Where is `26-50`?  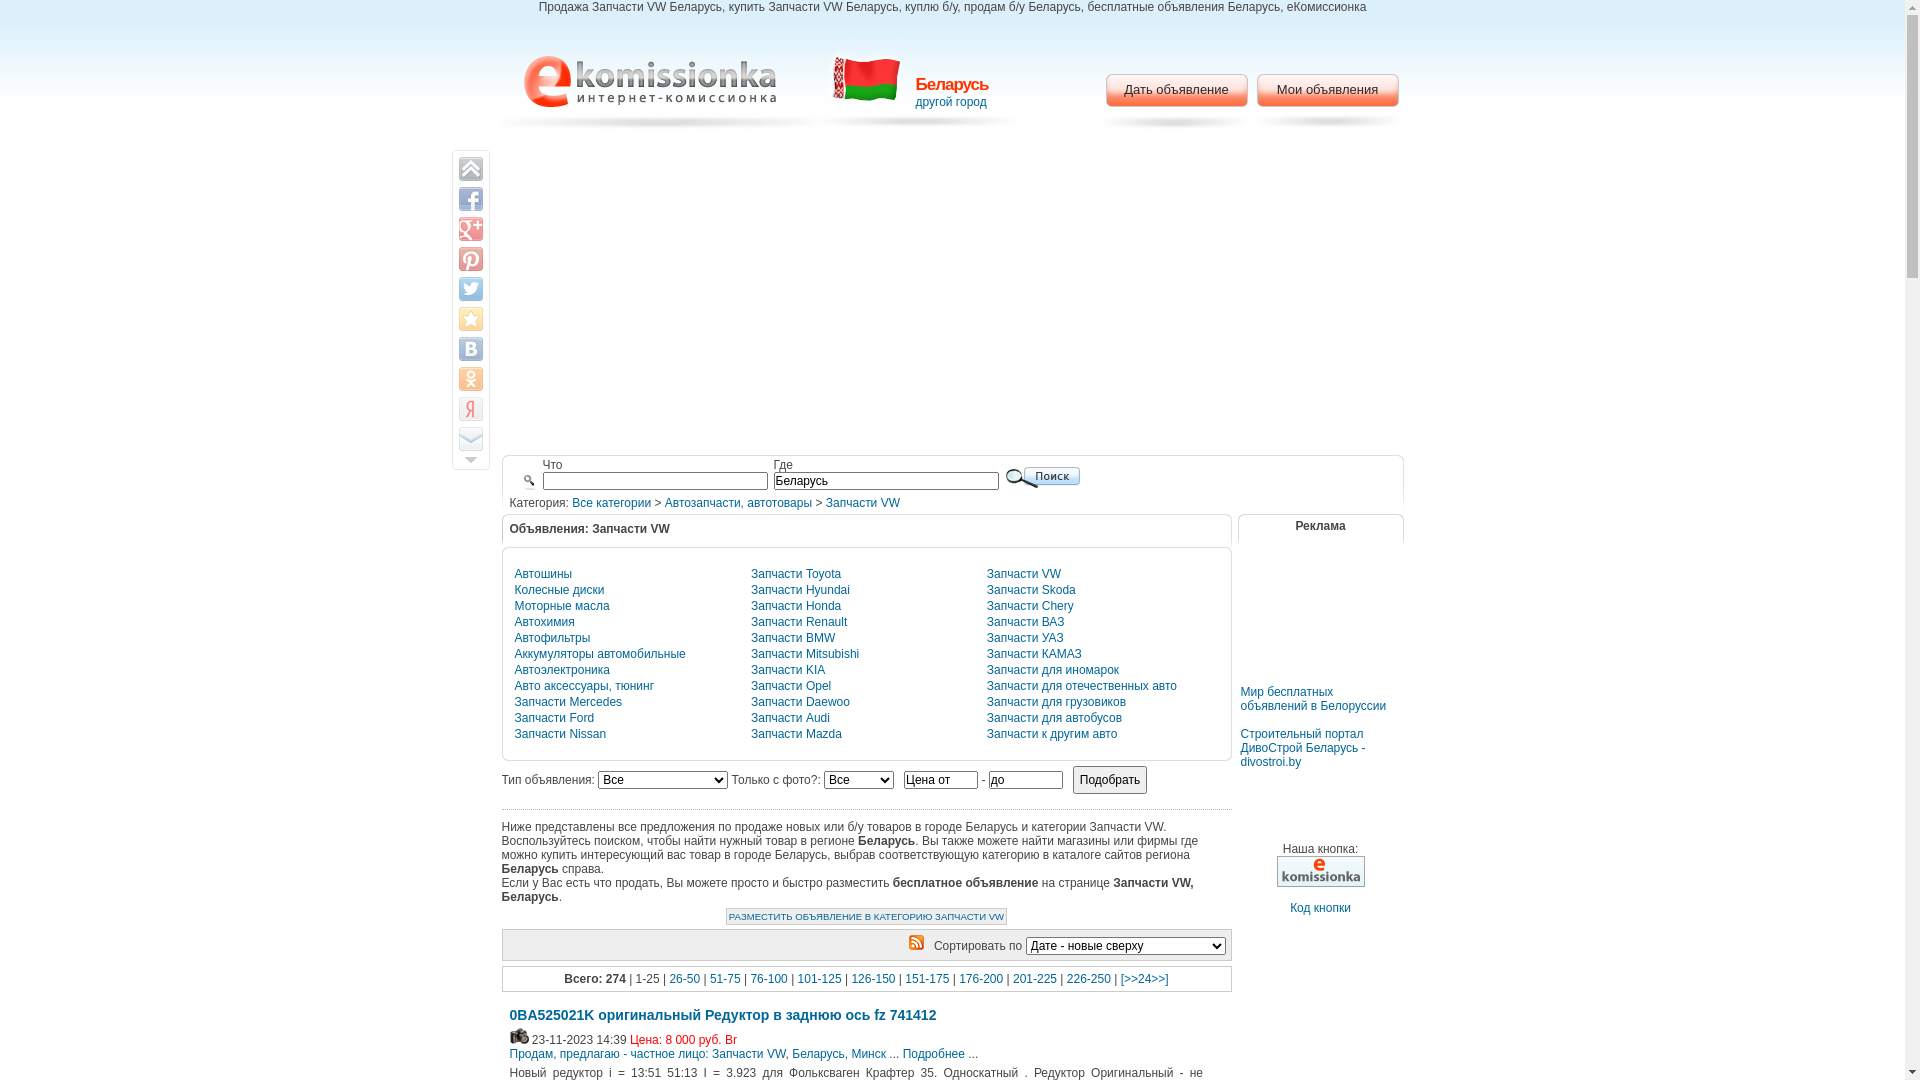
26-50 is located at coordinates (684, 979).